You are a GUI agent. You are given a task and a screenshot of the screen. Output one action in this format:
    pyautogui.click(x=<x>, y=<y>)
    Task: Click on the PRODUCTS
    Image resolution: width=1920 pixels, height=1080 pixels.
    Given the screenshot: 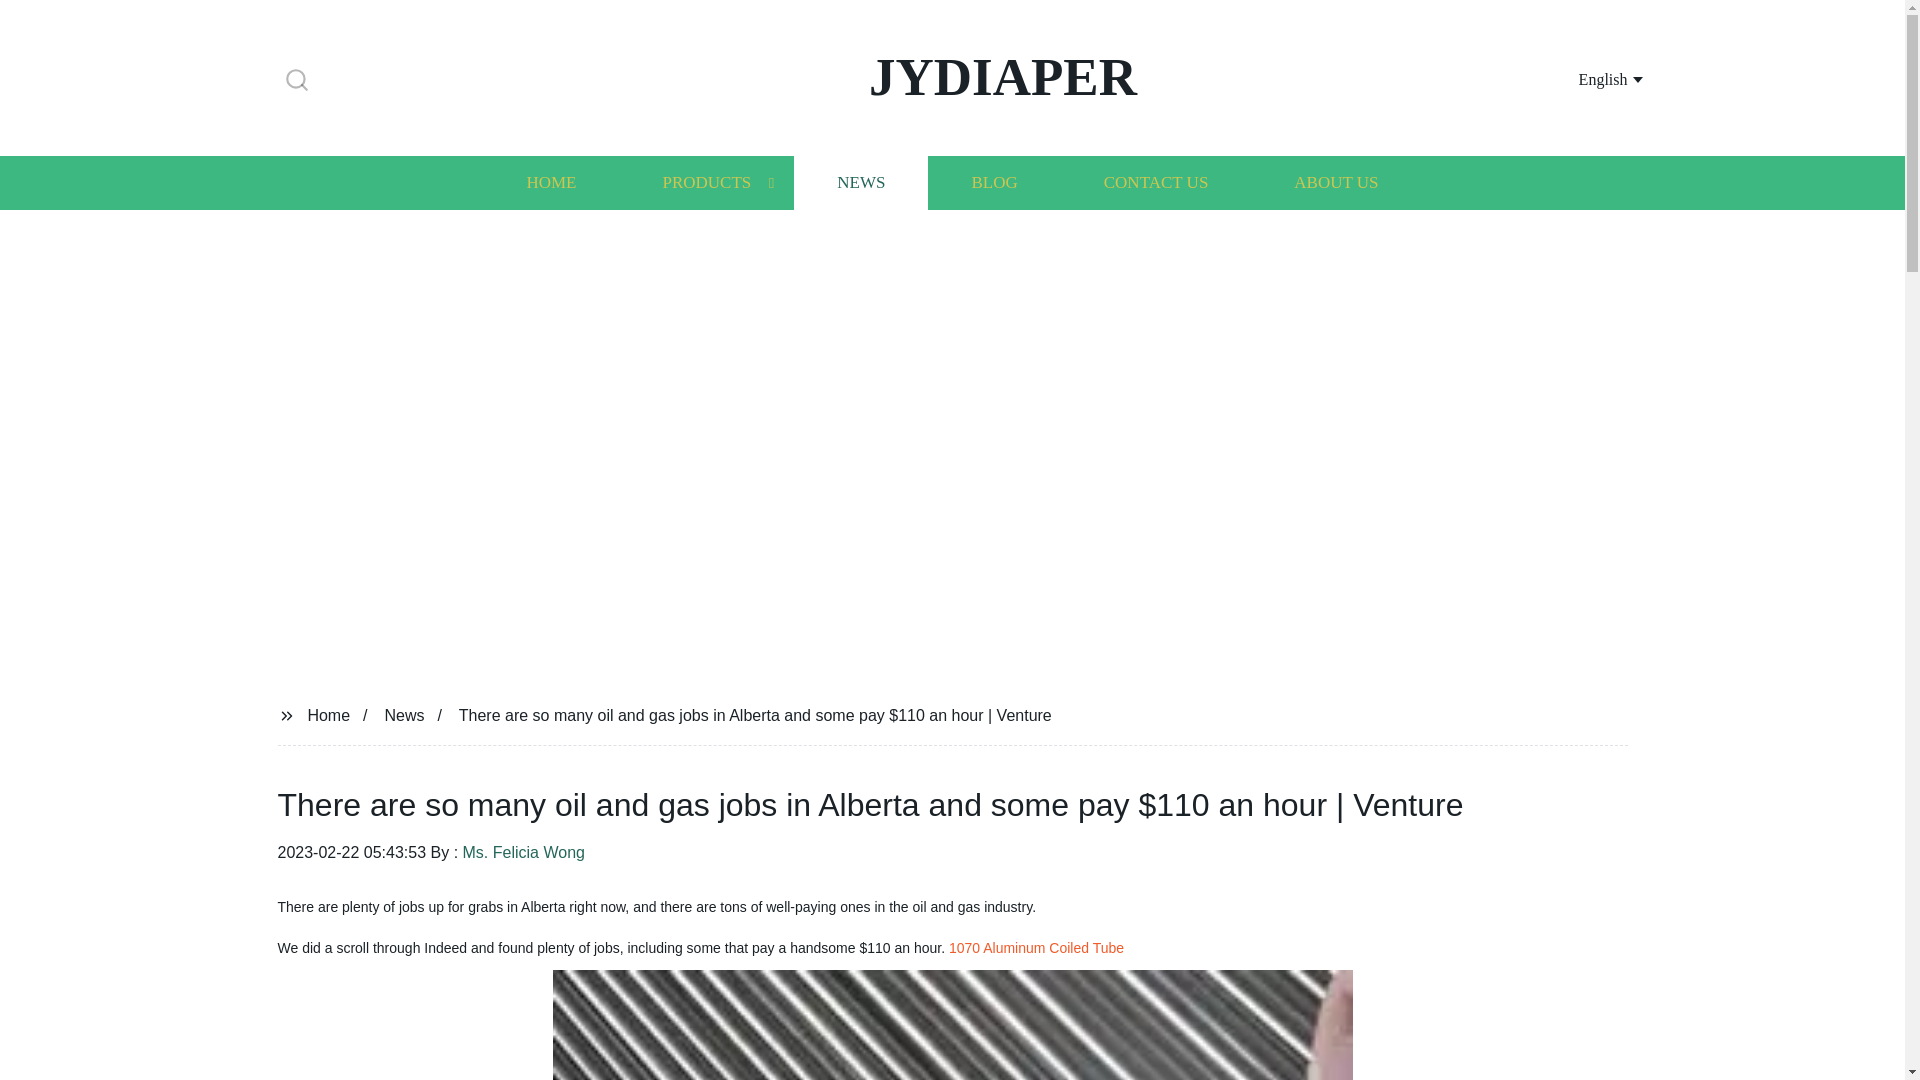 What is the action you would take?
    pyautogui.click(x=706, y=182)
    